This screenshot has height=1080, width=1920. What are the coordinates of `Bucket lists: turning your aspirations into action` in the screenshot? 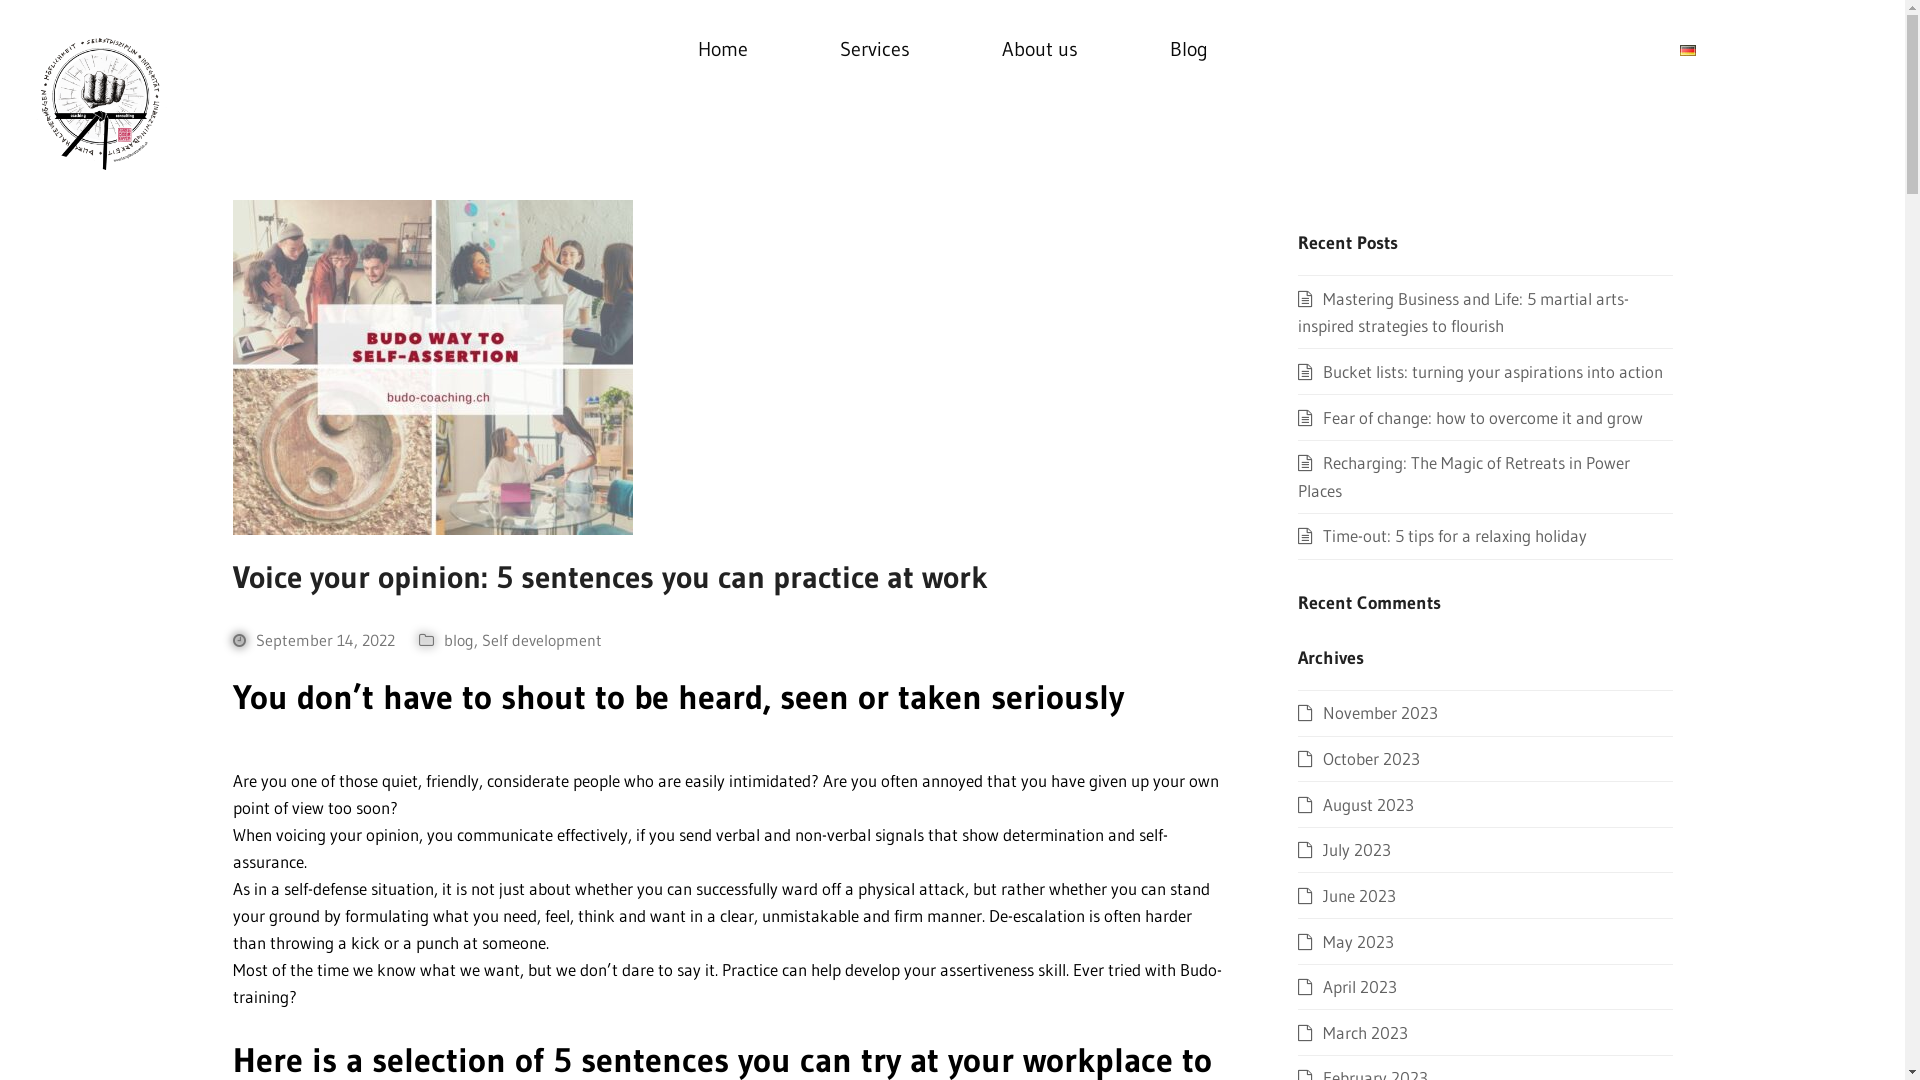 It's located at (1480, 372).